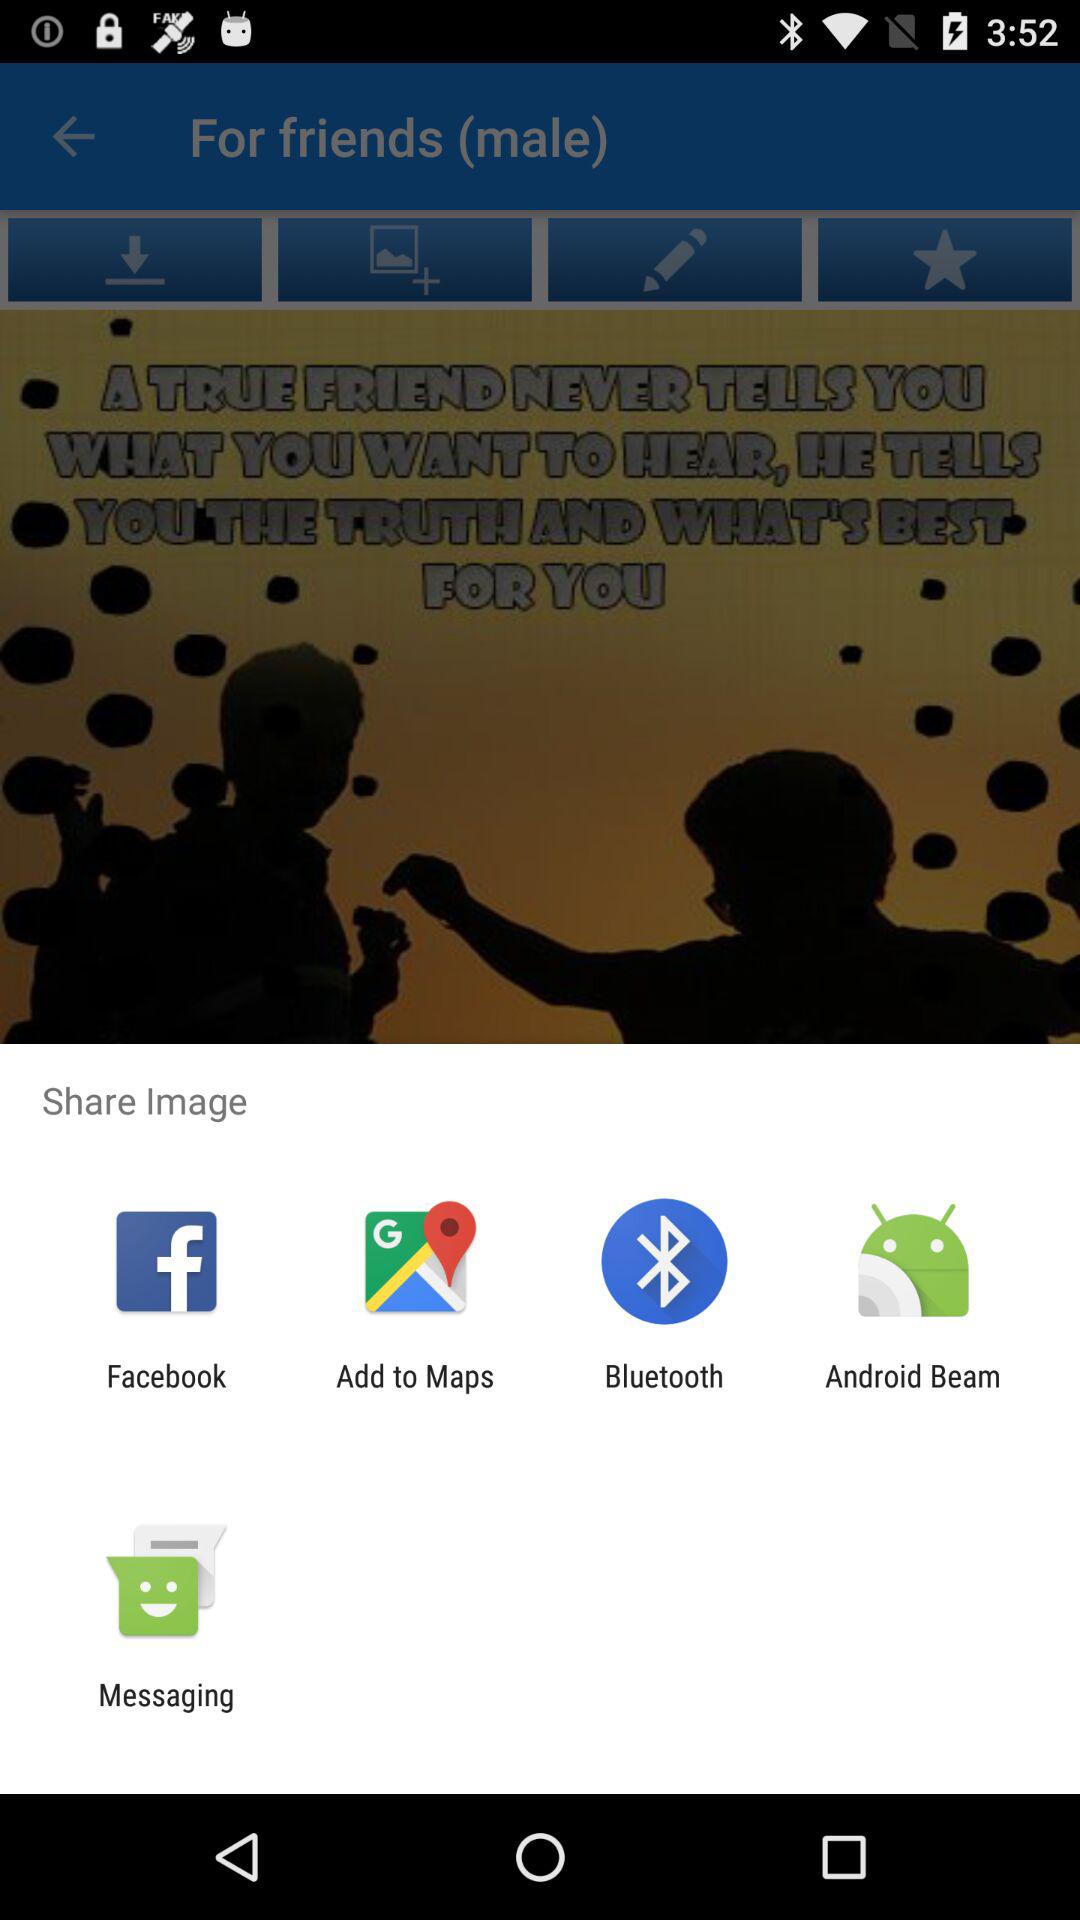 The height and width of the screenshot is (1920, 1080). Describe the element at coordinates (664, 1393) in the screenshot. I see `jump until the bluetooth item` at that location.